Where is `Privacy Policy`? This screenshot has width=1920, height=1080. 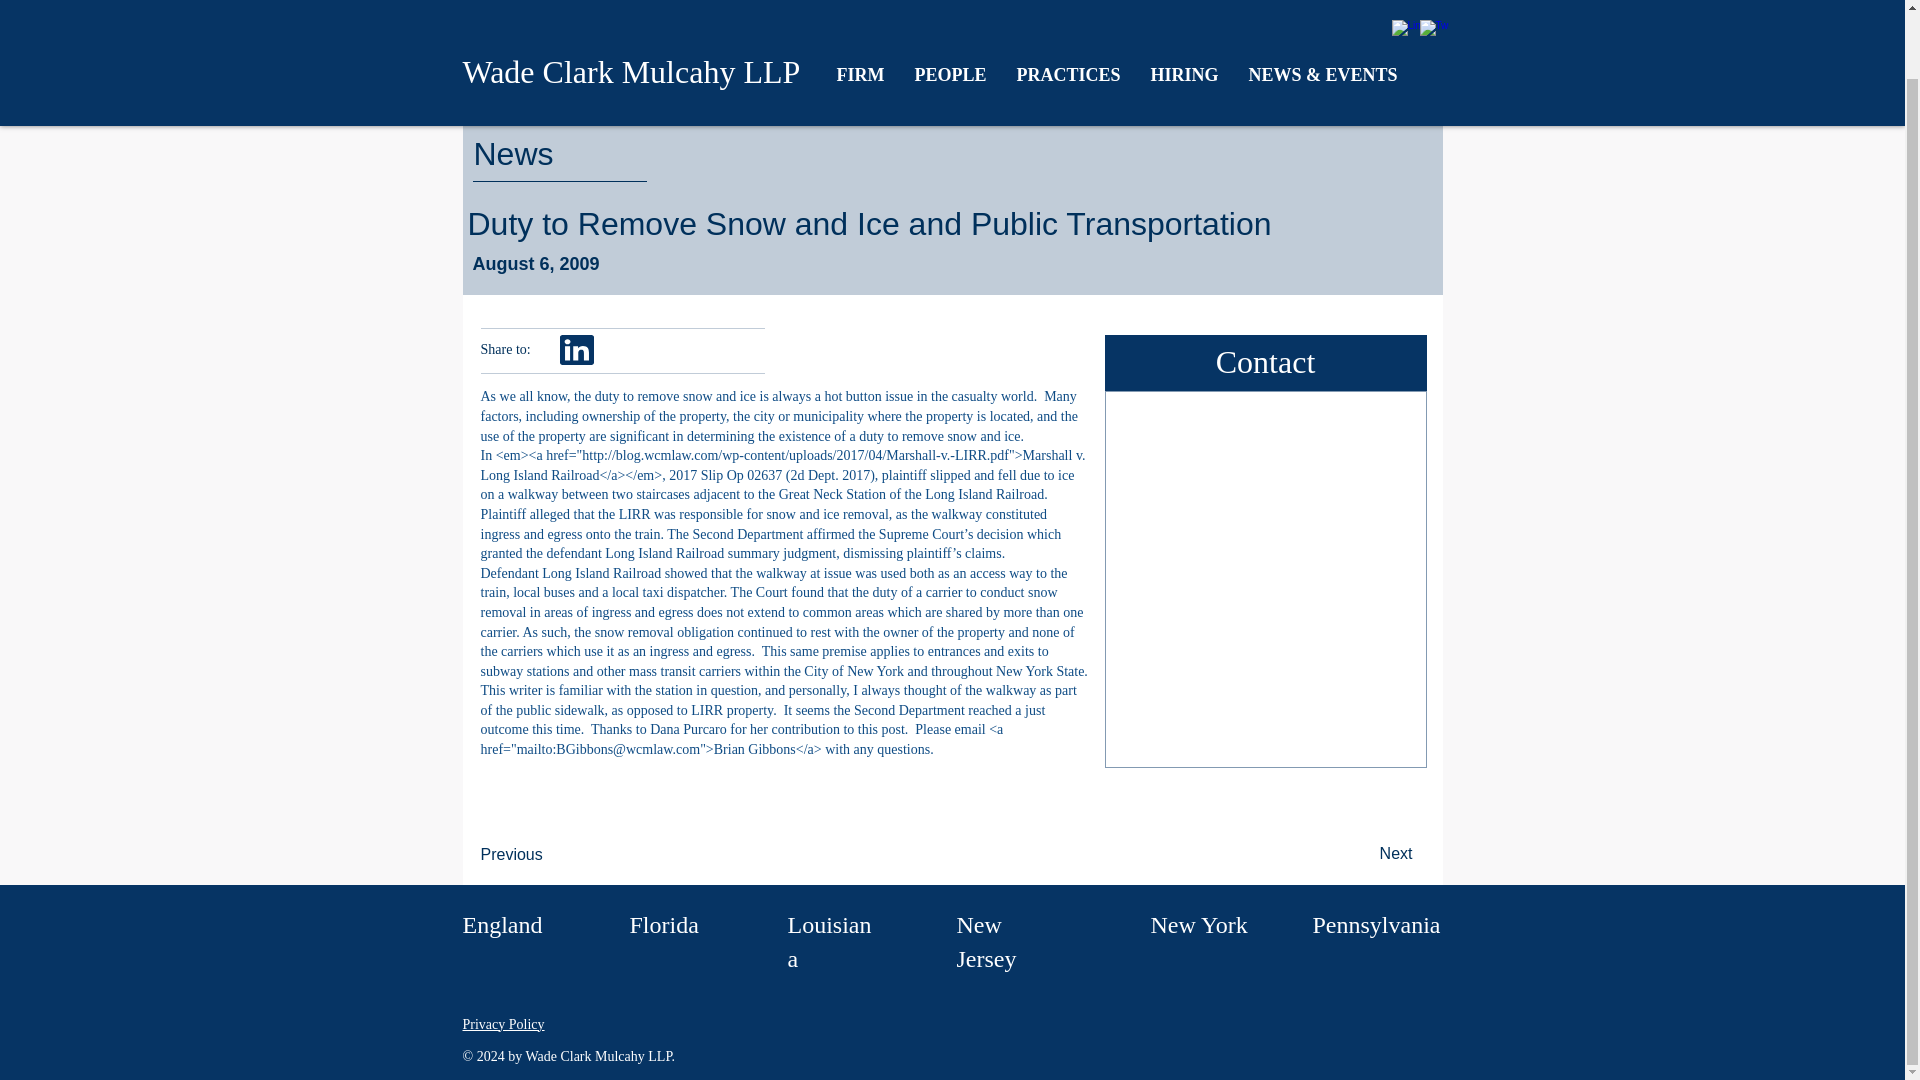
Privacy Policy is located at coordinates (502, 1024).